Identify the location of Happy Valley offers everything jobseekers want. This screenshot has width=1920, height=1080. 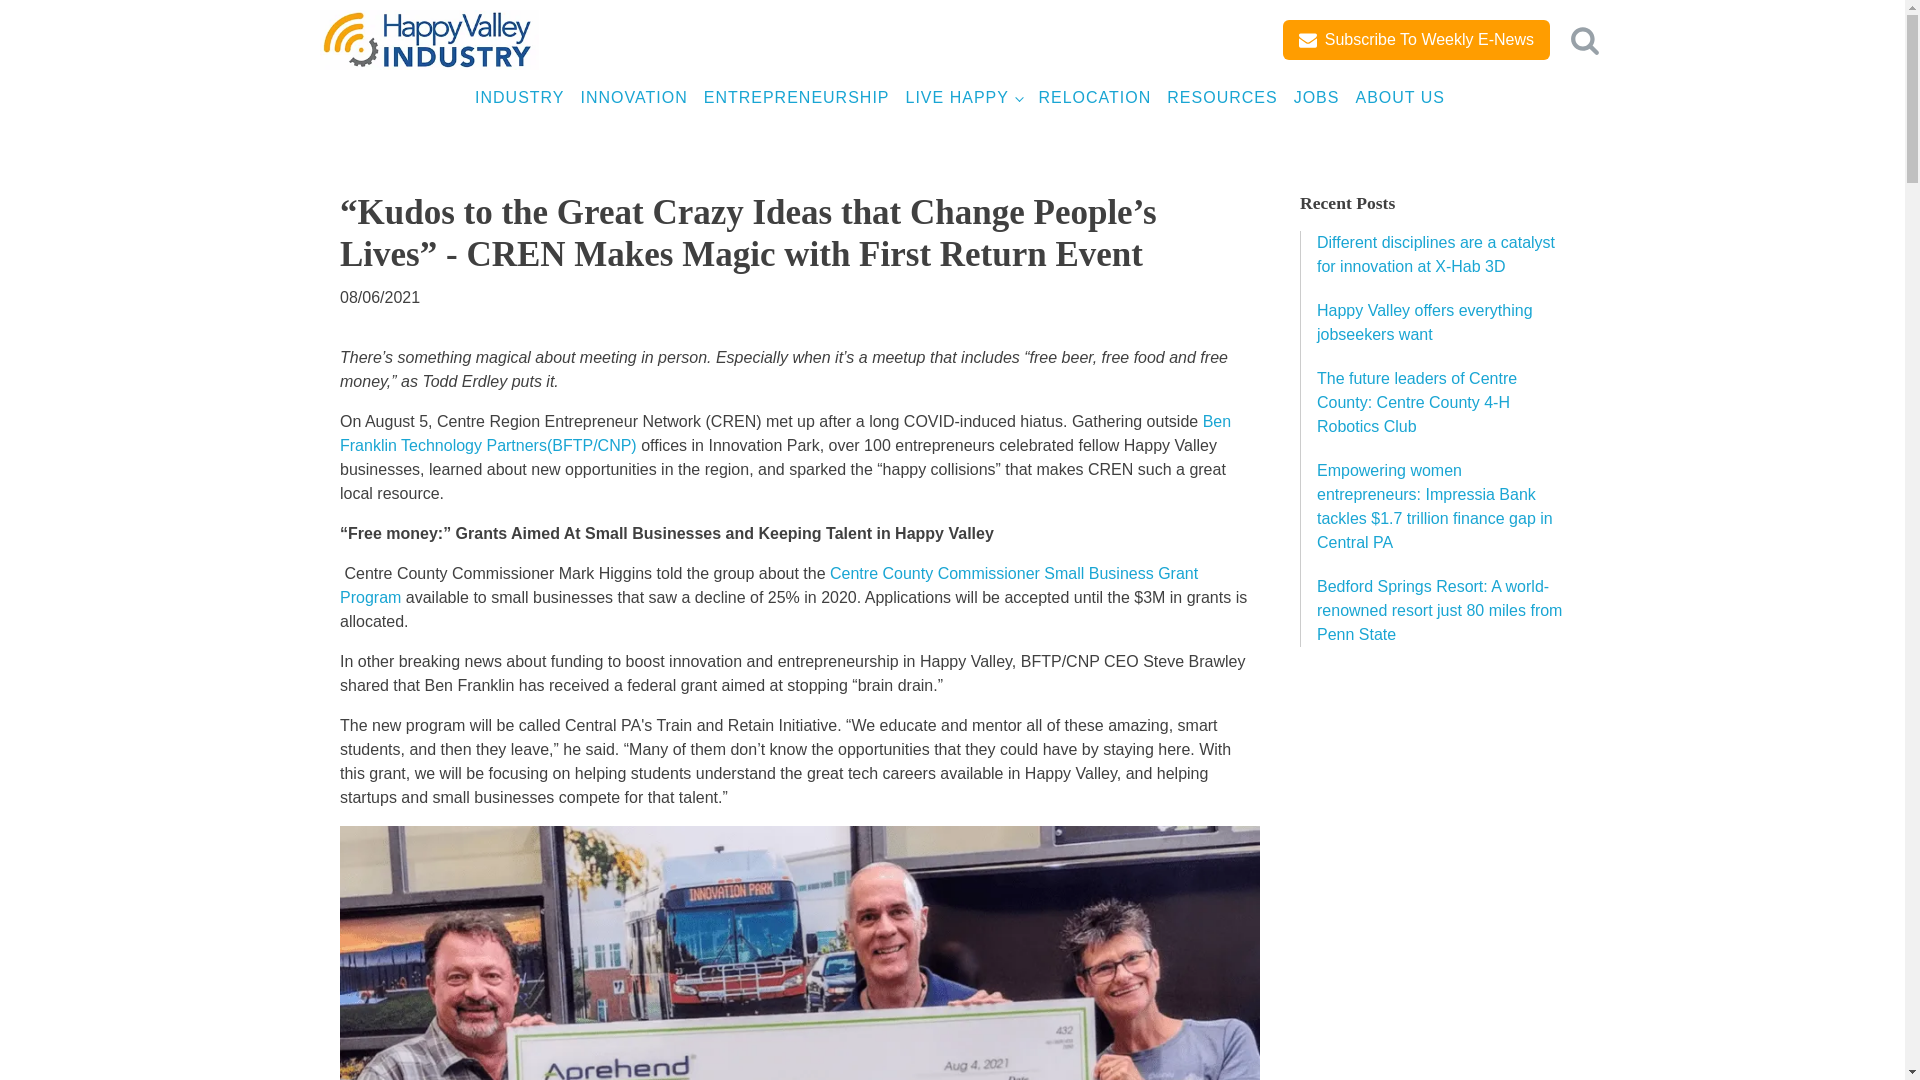
(1424, 322).